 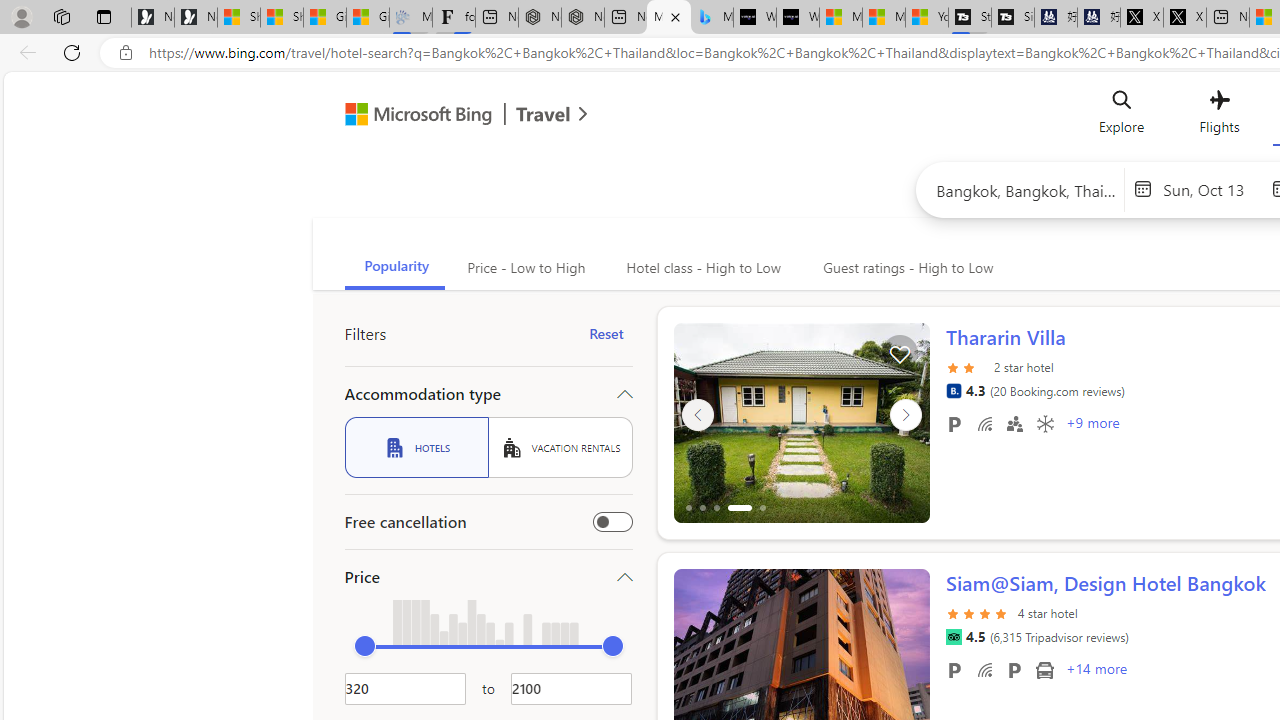 I want to click on Close tab, so click(x=674, y=16).